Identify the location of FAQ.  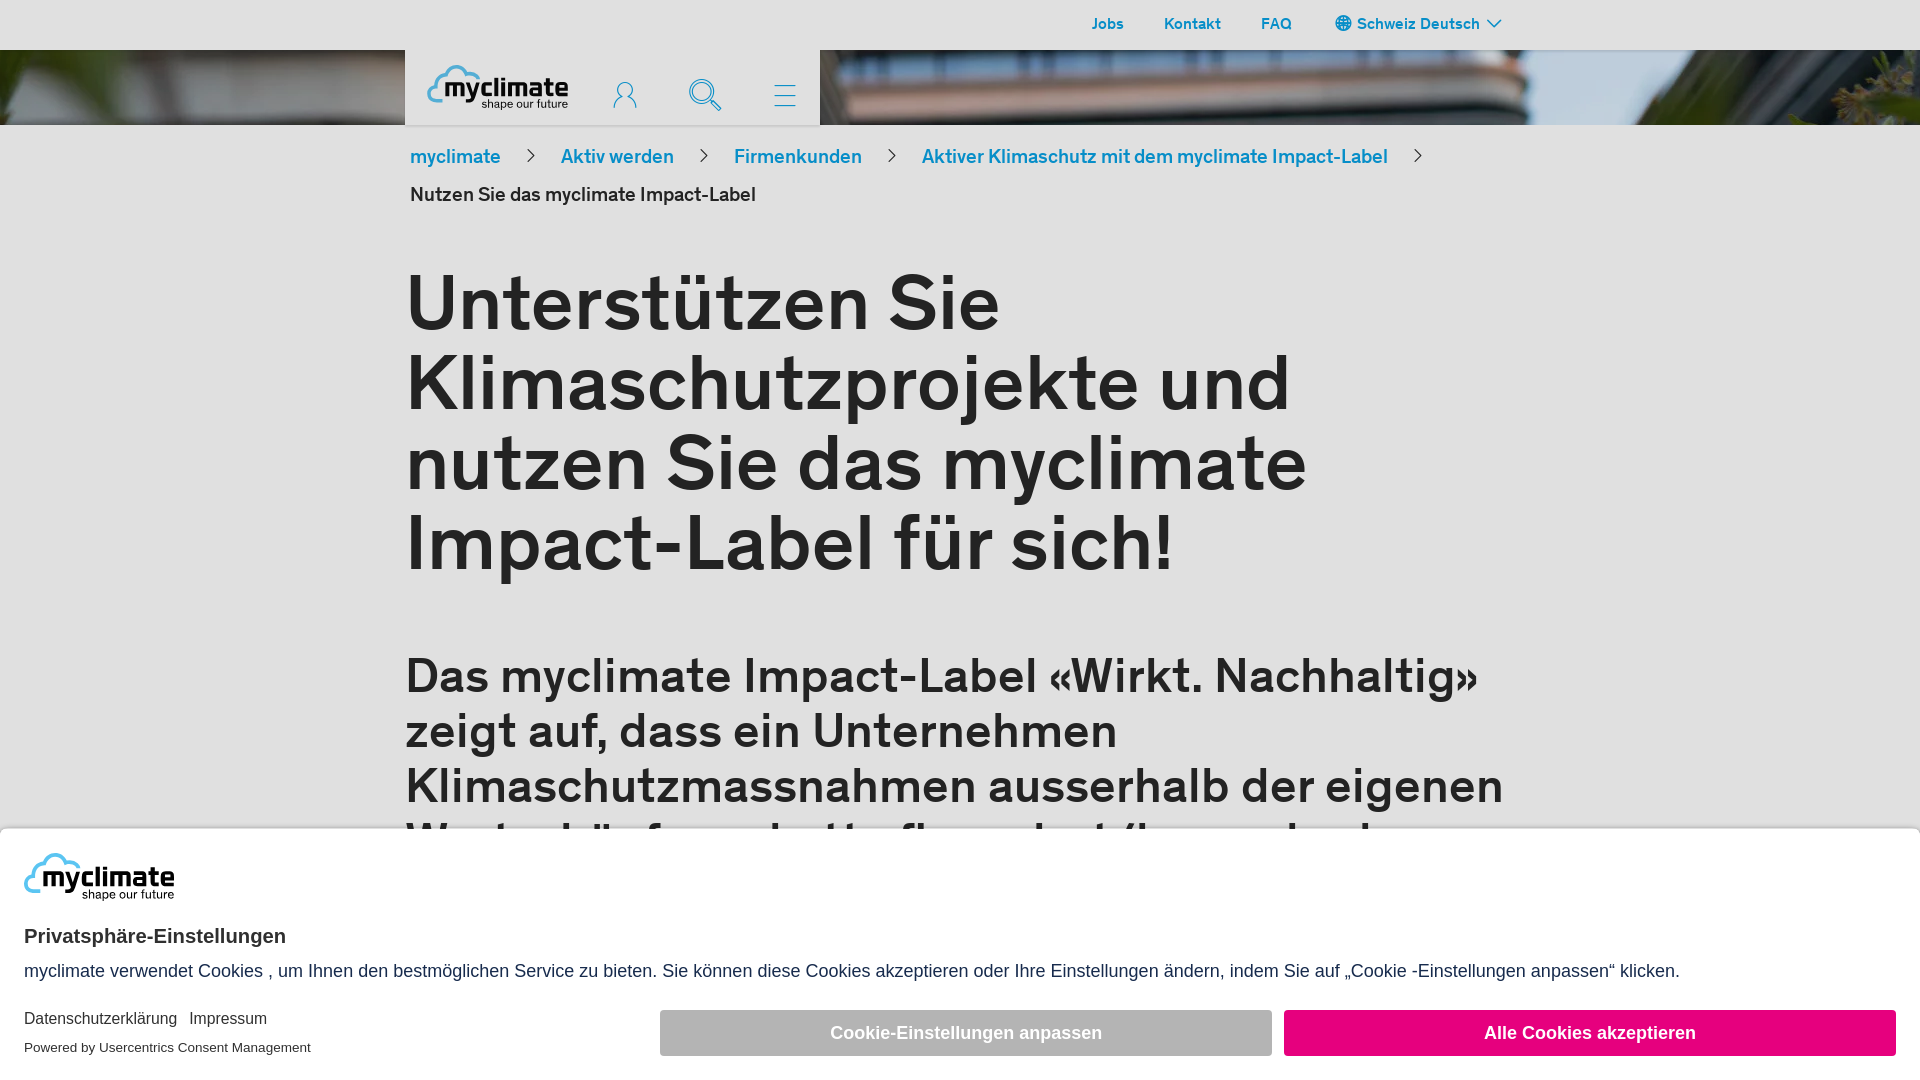
(1276, 25).